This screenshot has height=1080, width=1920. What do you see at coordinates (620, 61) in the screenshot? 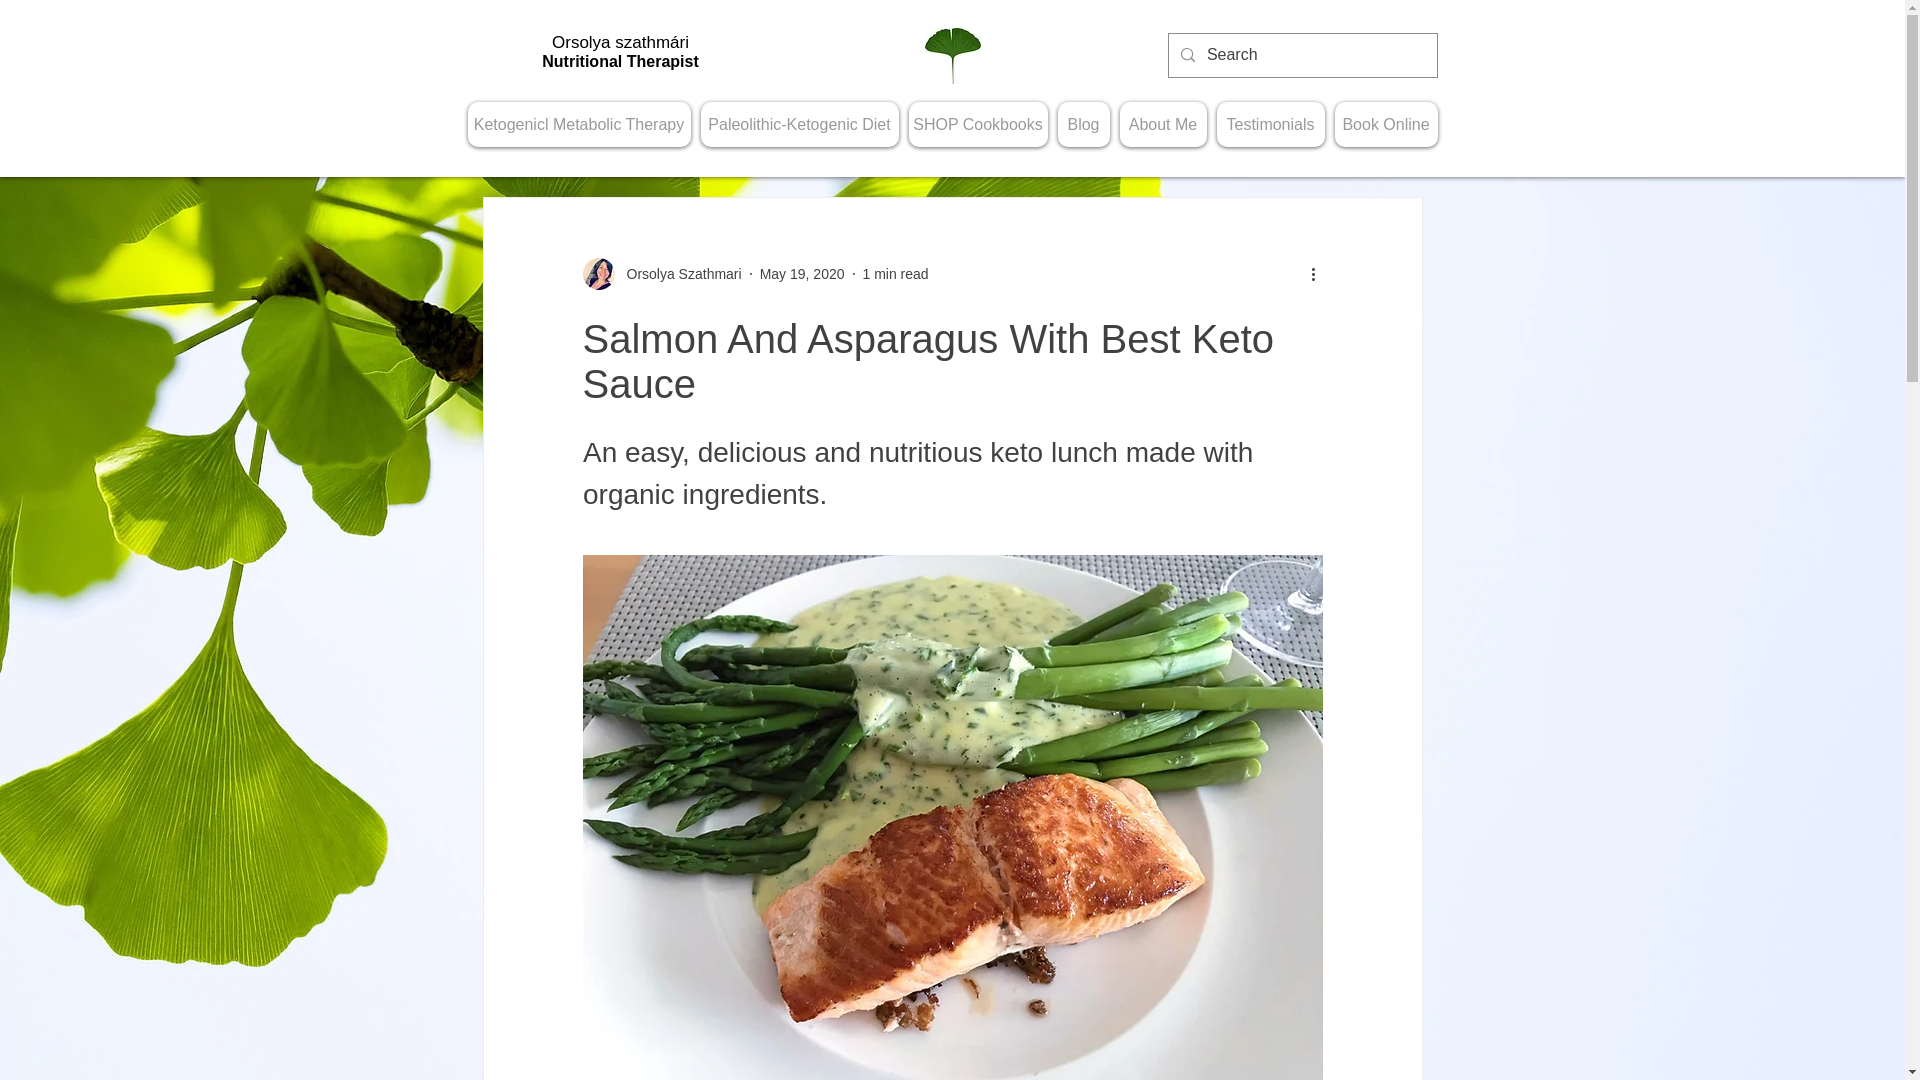
I see `Nutritional Therapist` at bounding box center [620, 61].